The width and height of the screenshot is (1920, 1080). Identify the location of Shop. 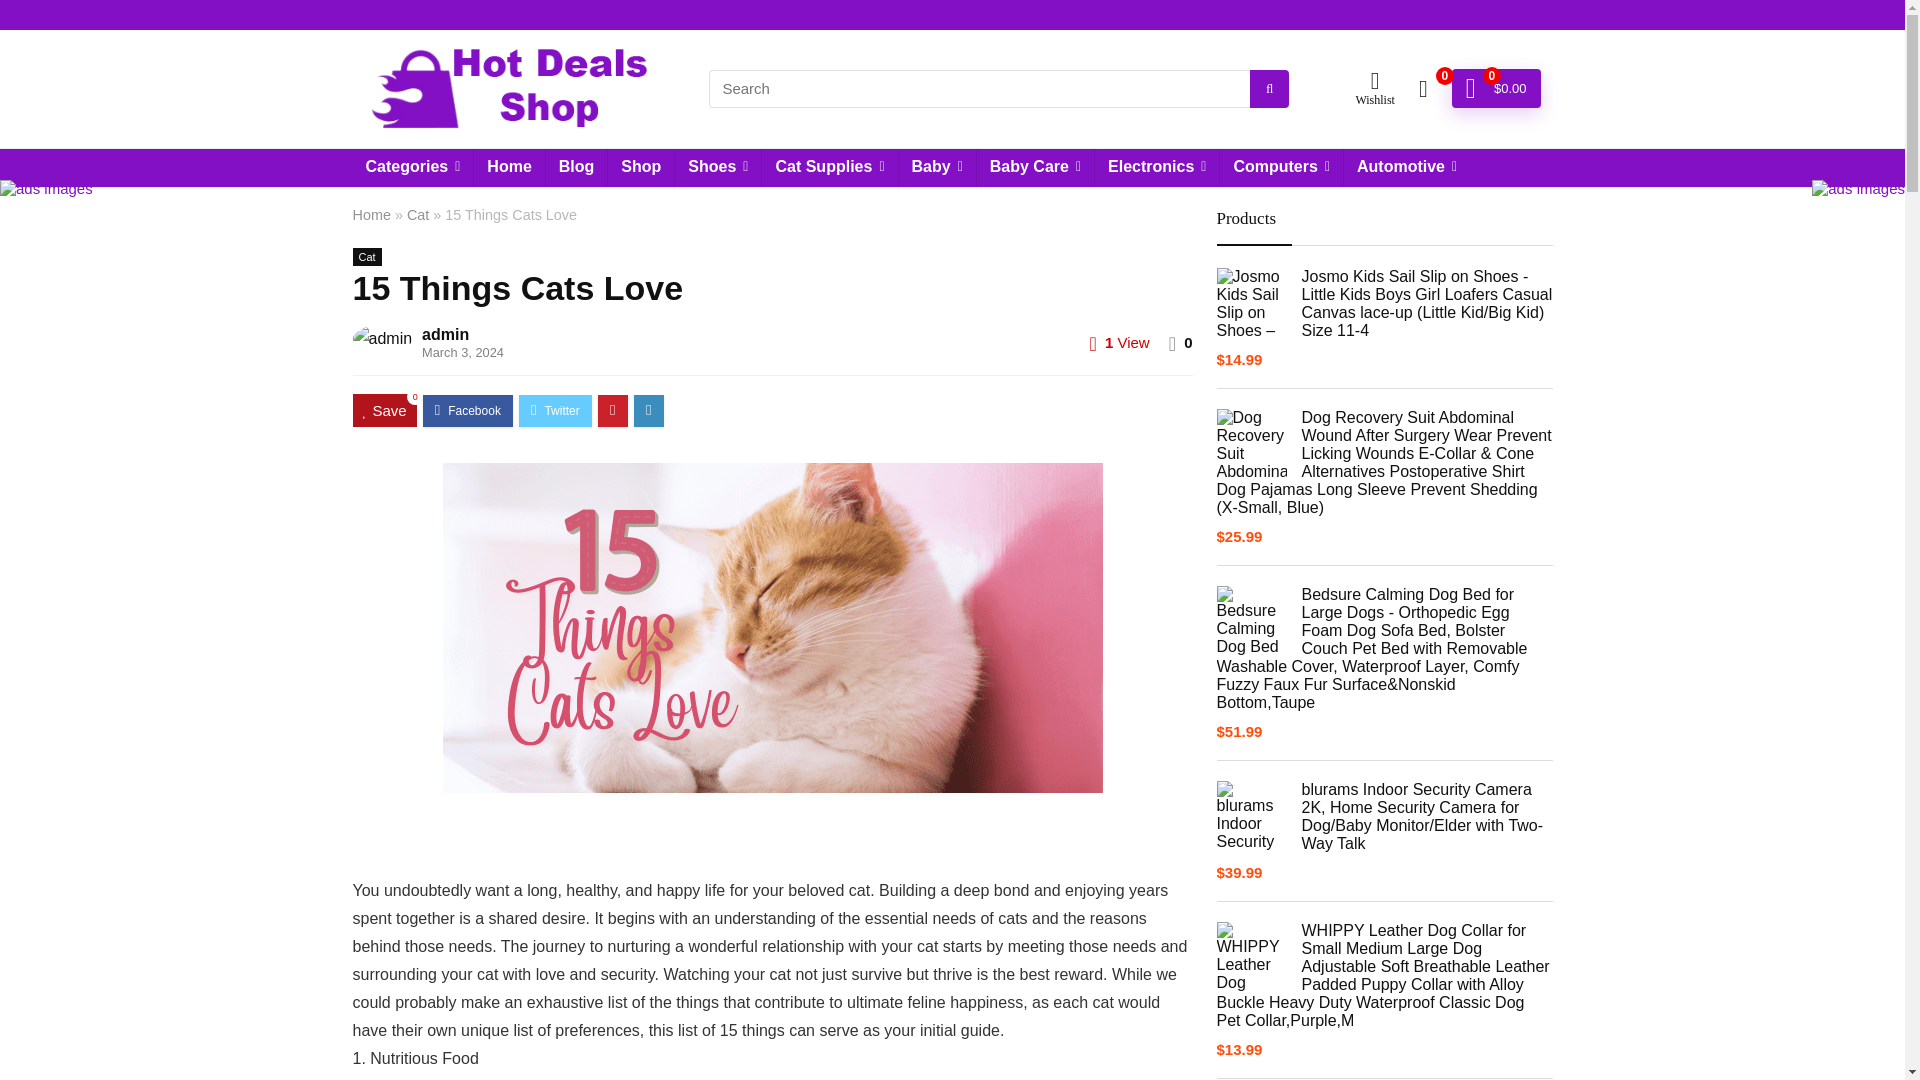
(640, 168).